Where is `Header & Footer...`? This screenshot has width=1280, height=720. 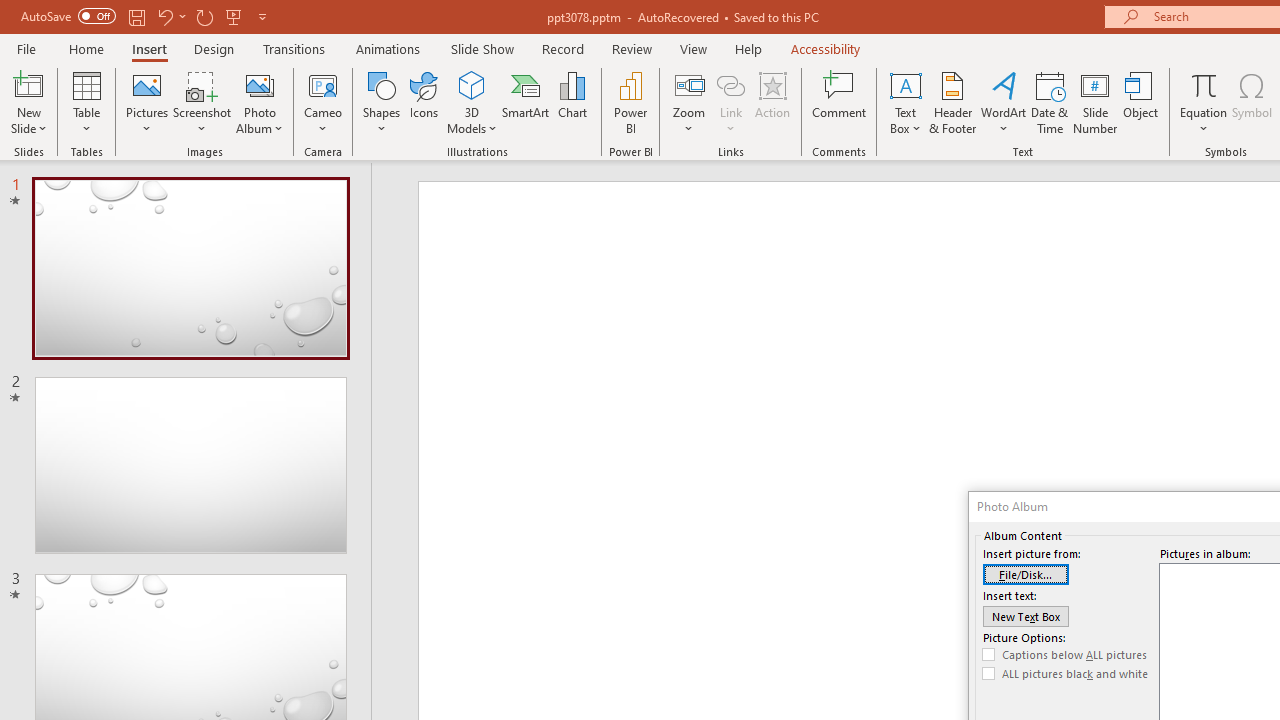 Header & Footer... is located at coordinates (952, 102).